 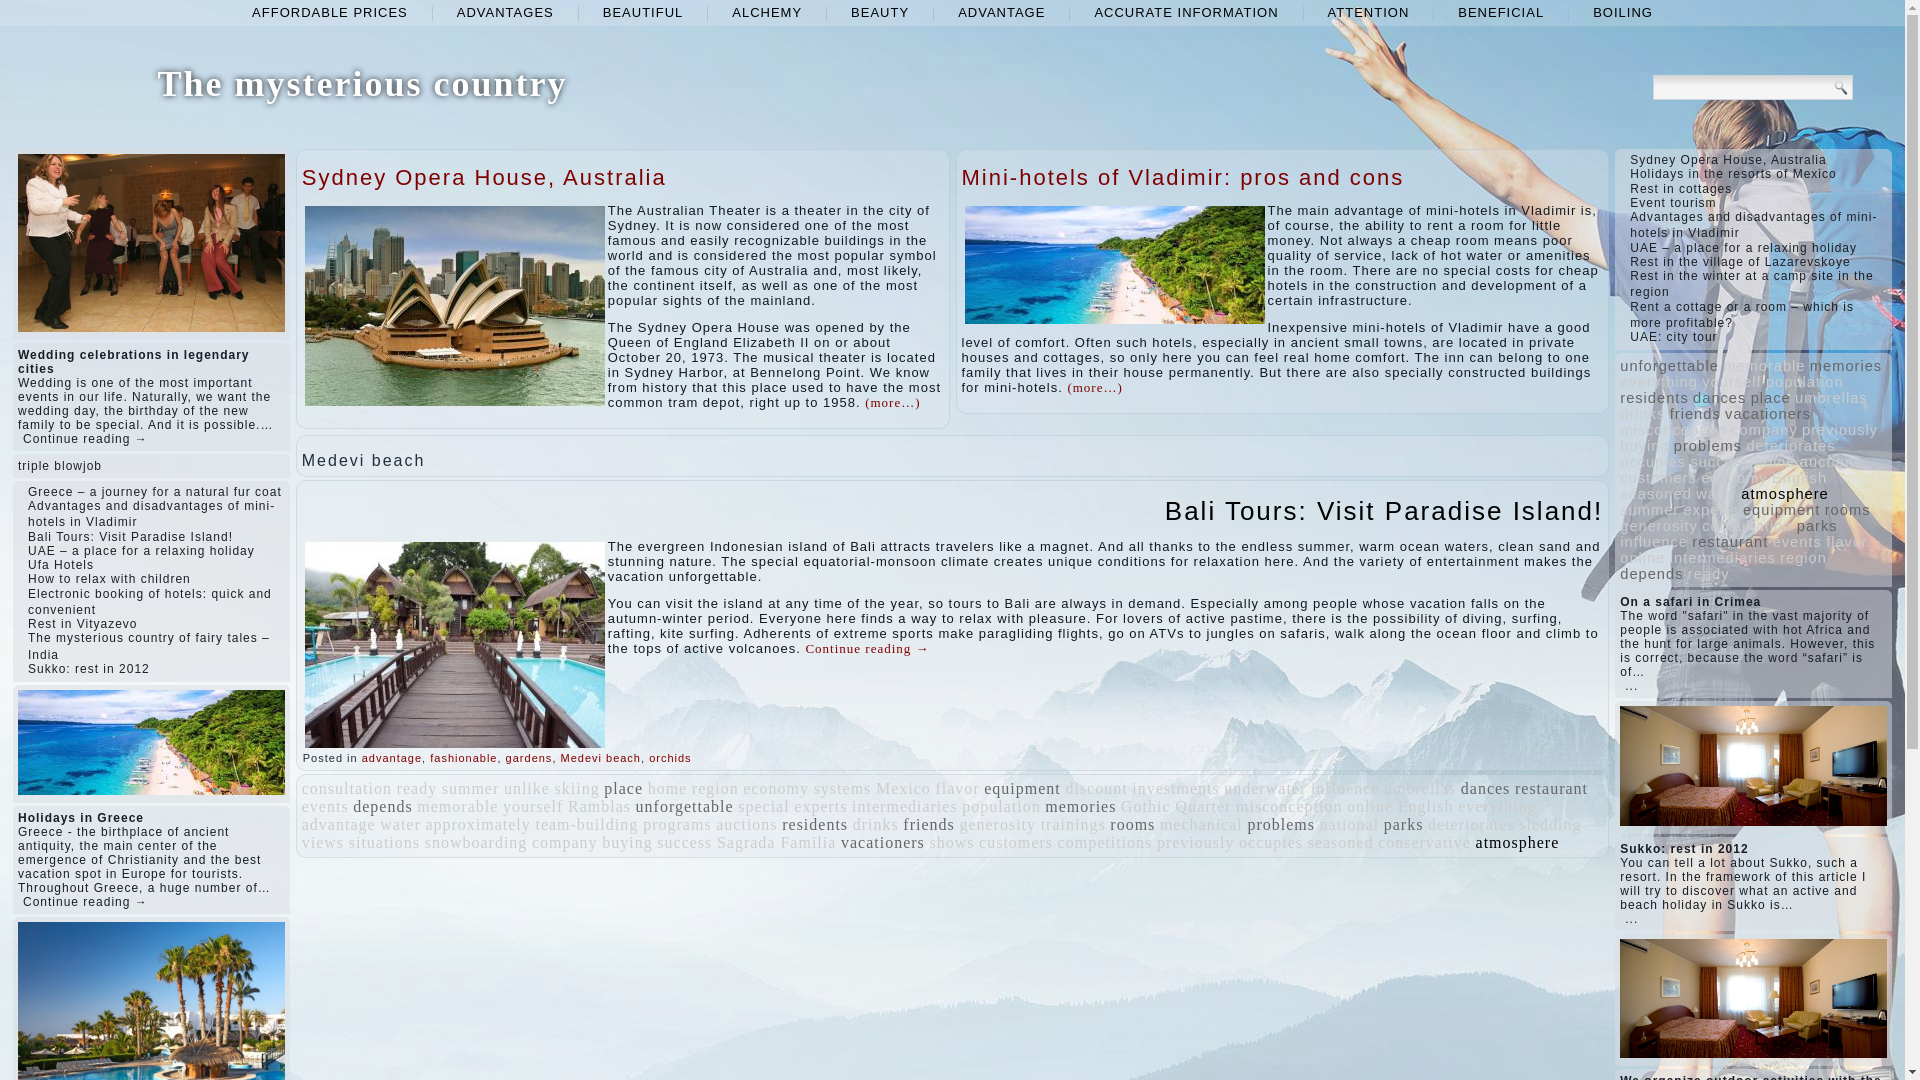 I want to click on beauty, so click(x=880, y=12).